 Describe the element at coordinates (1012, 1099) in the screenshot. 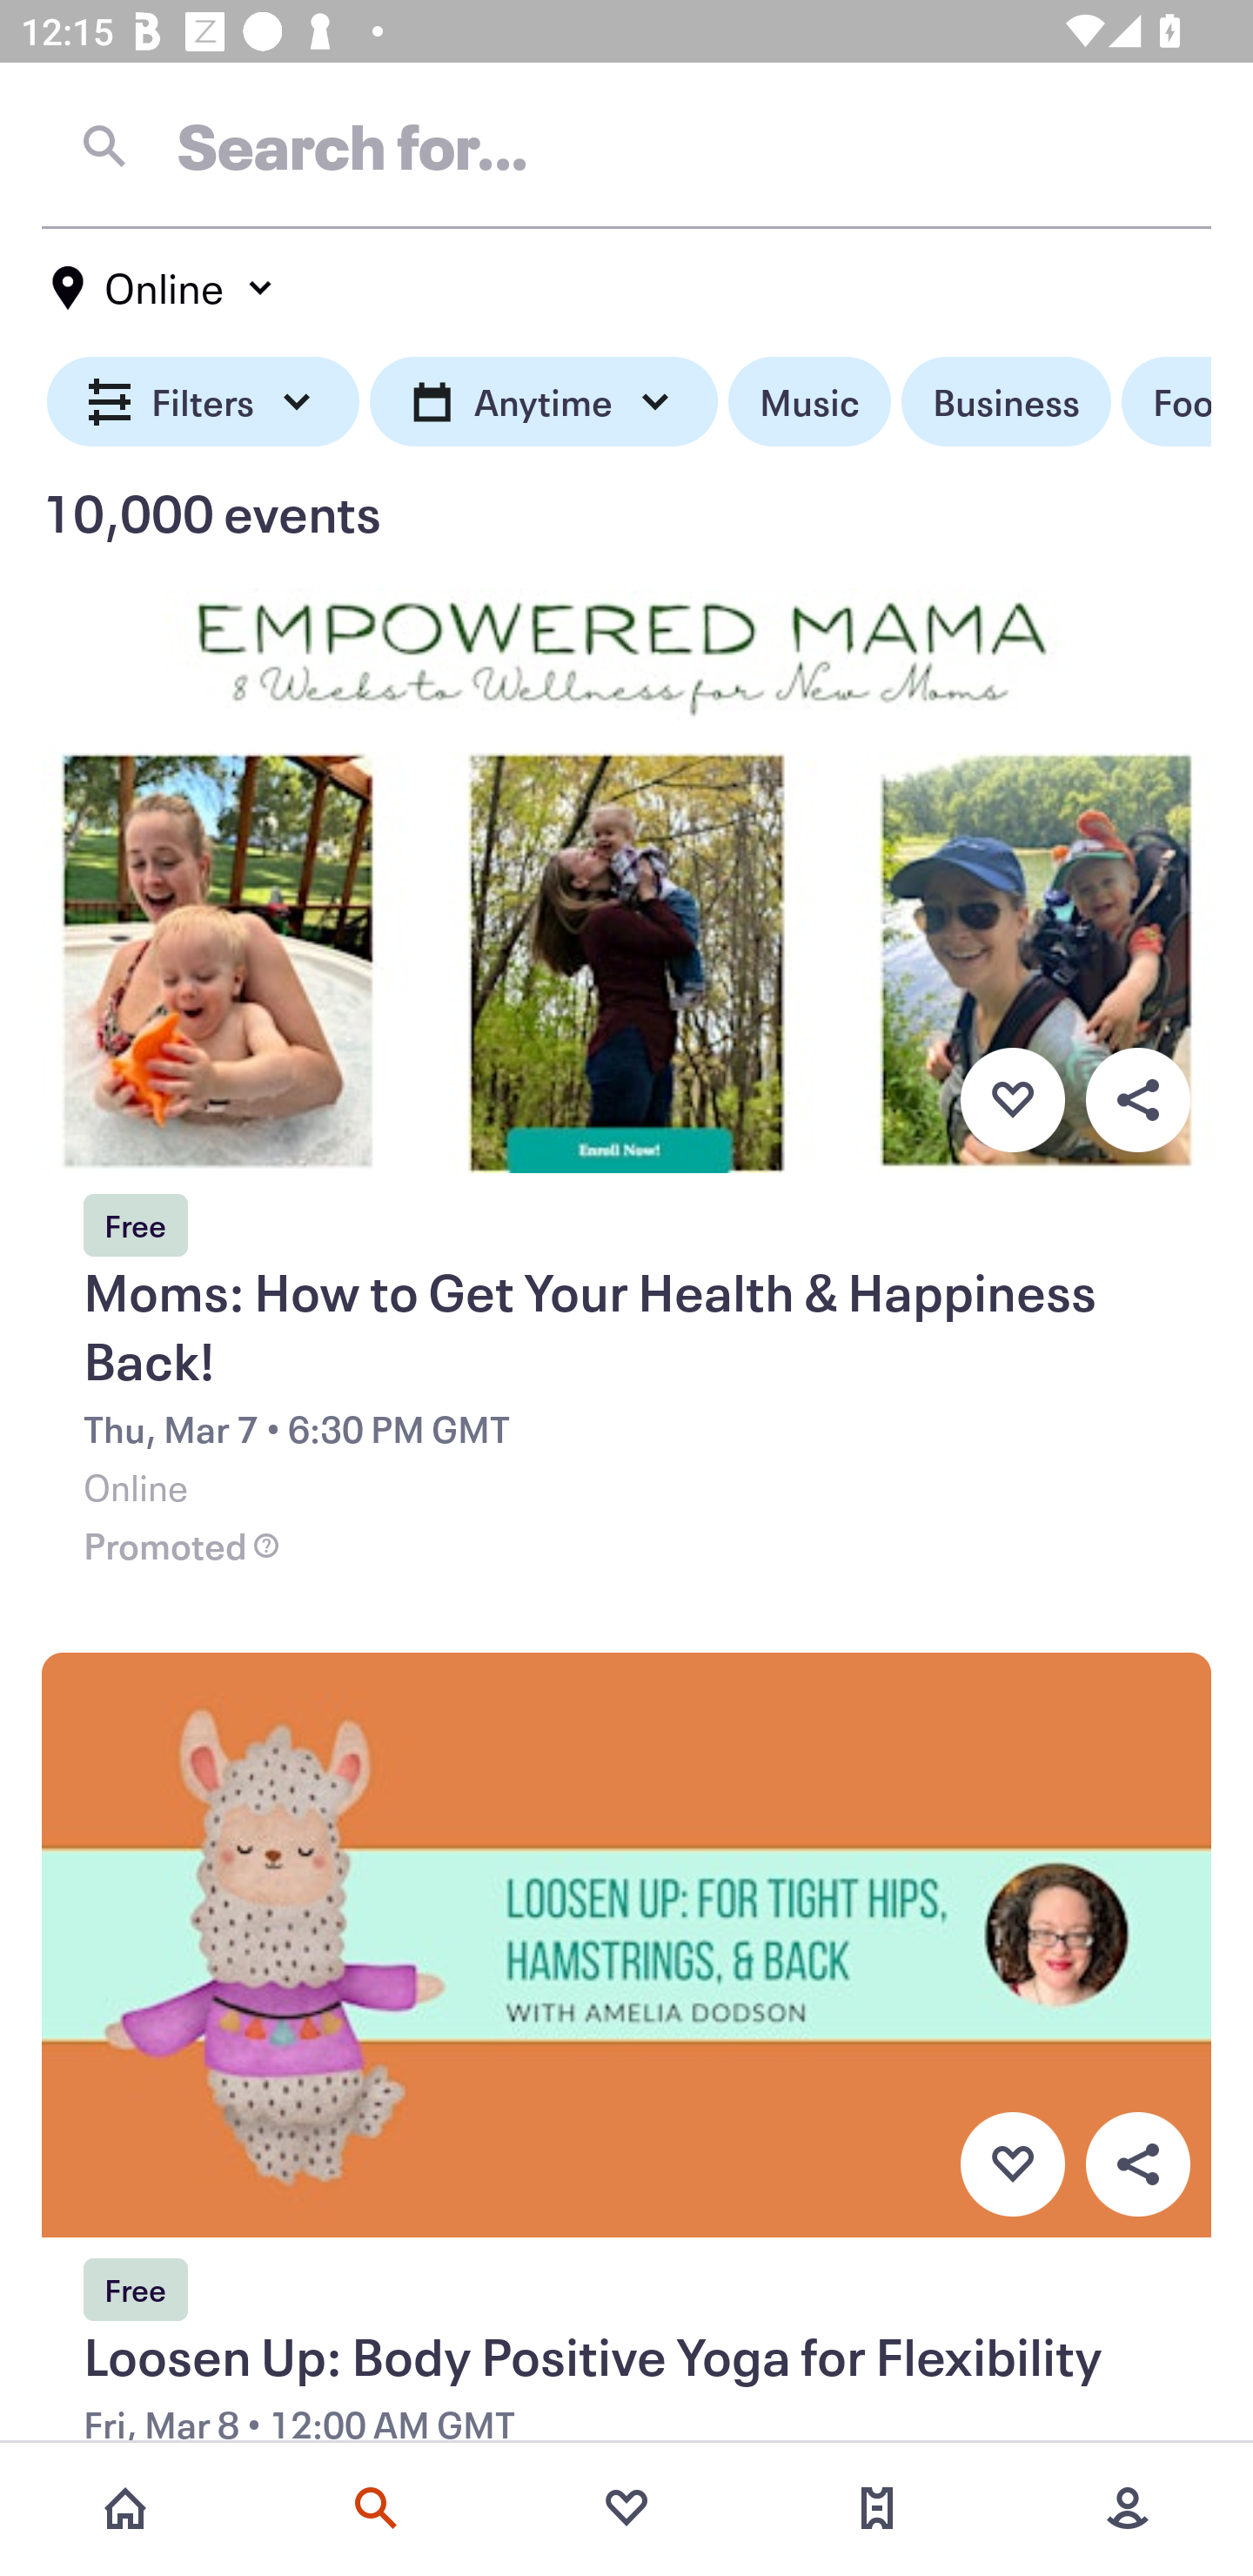

I see `Favorite button` at that location.